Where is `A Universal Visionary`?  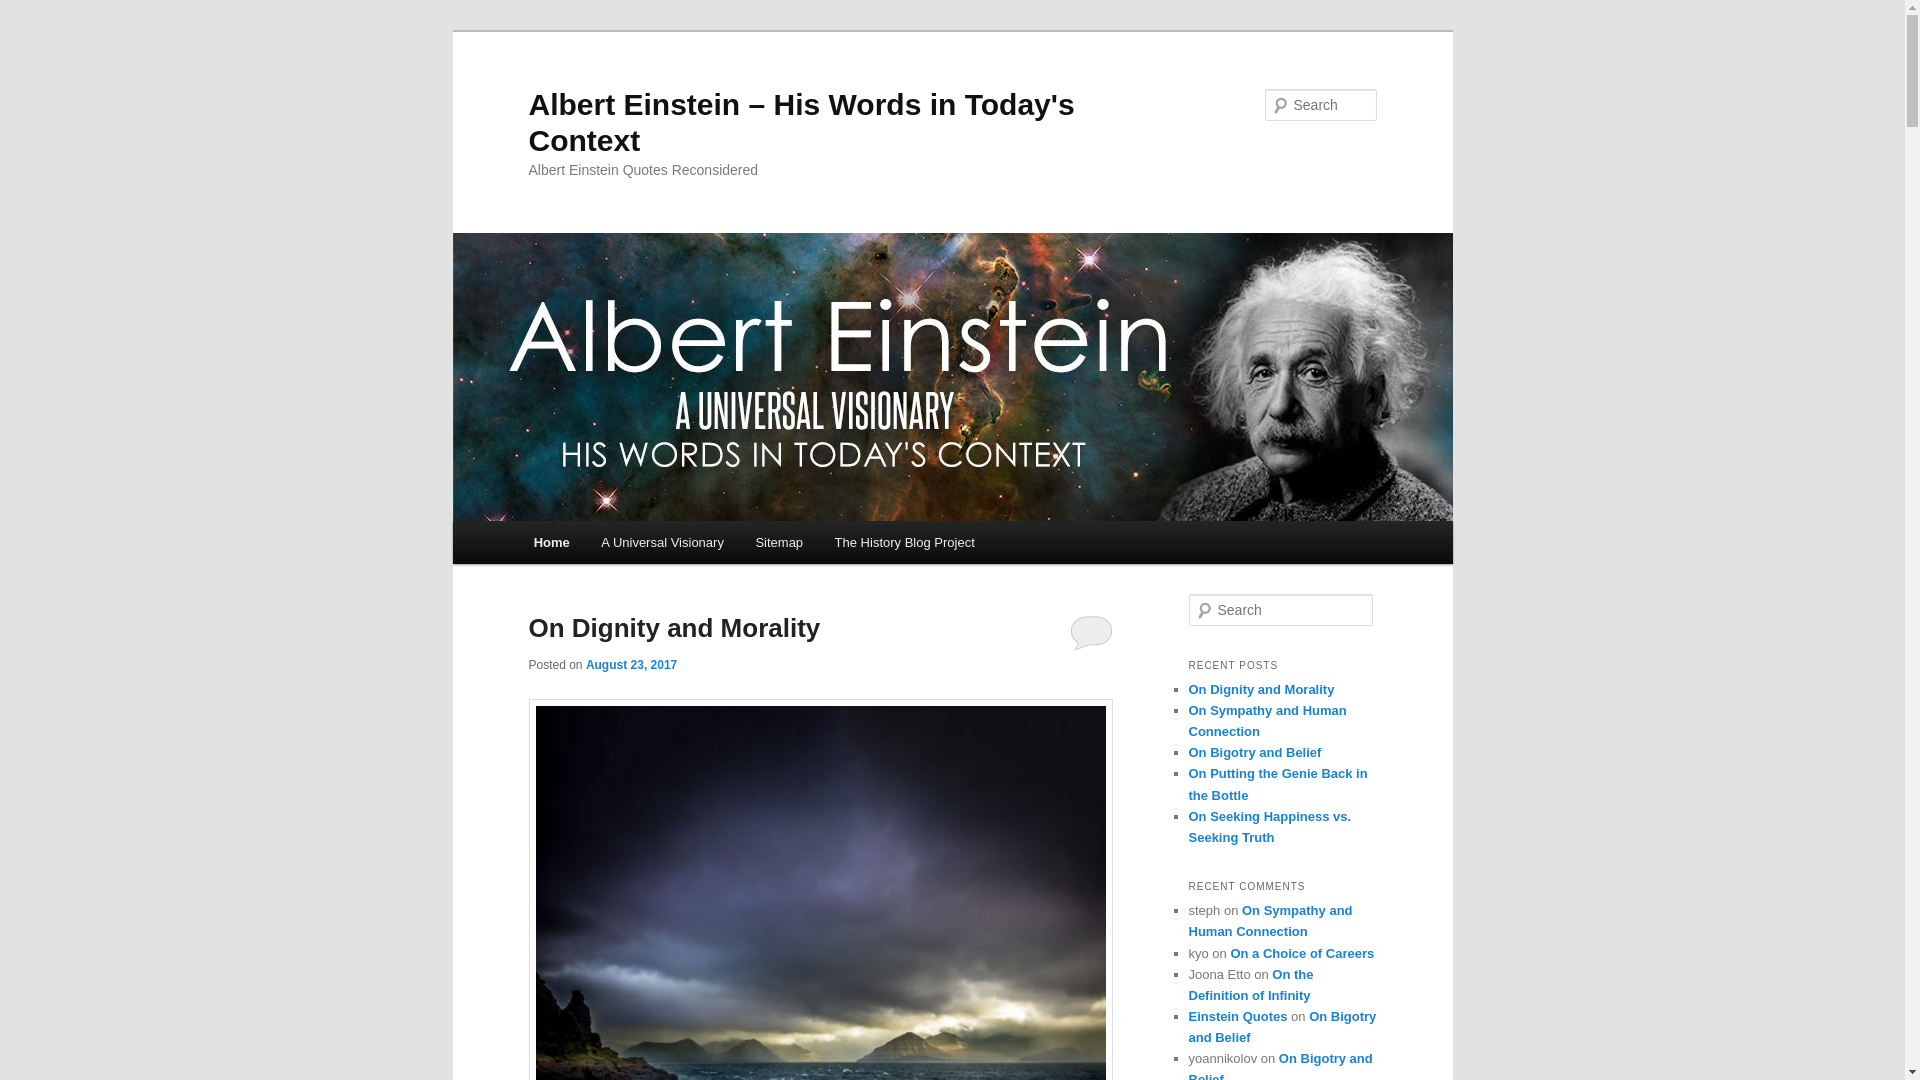 A Universal Visionary is located at coordinates (662, 542).